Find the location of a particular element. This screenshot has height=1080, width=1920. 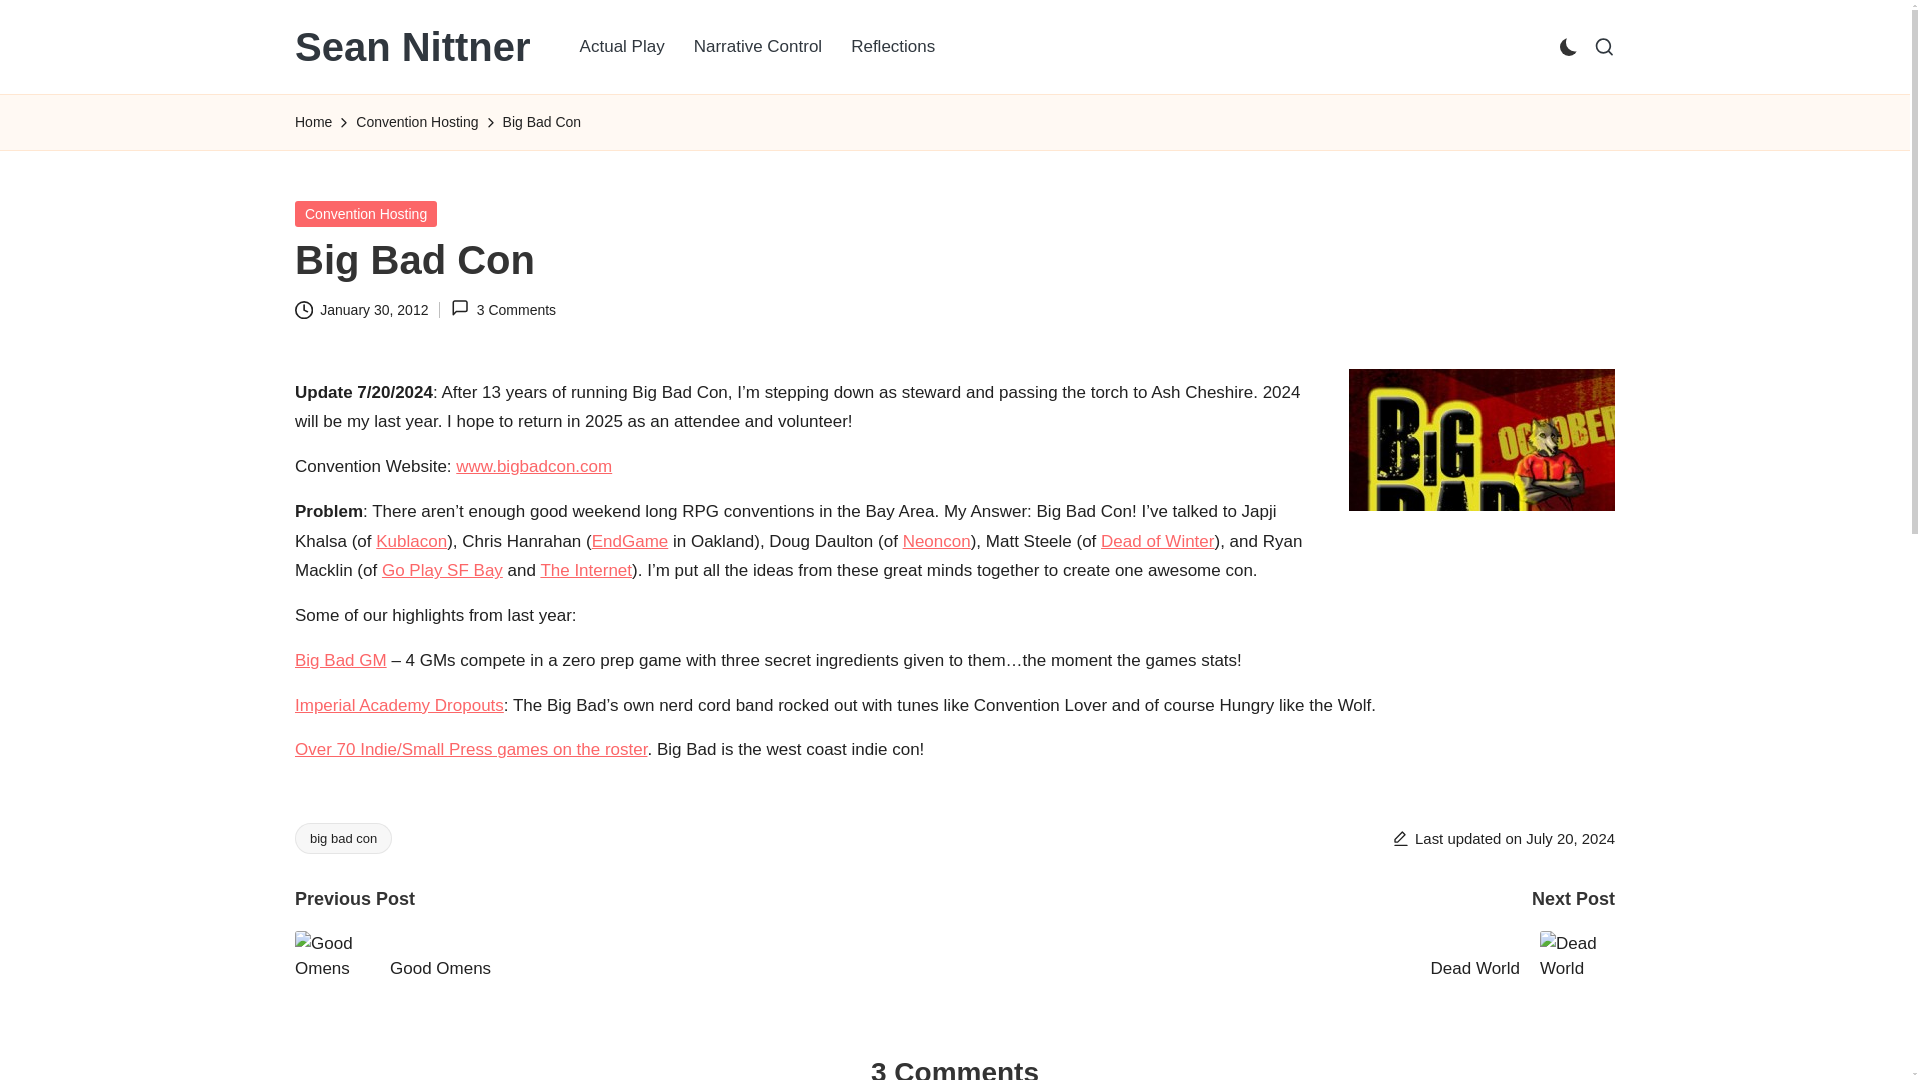

Big Bad Con is located at coordinates (534, 466).